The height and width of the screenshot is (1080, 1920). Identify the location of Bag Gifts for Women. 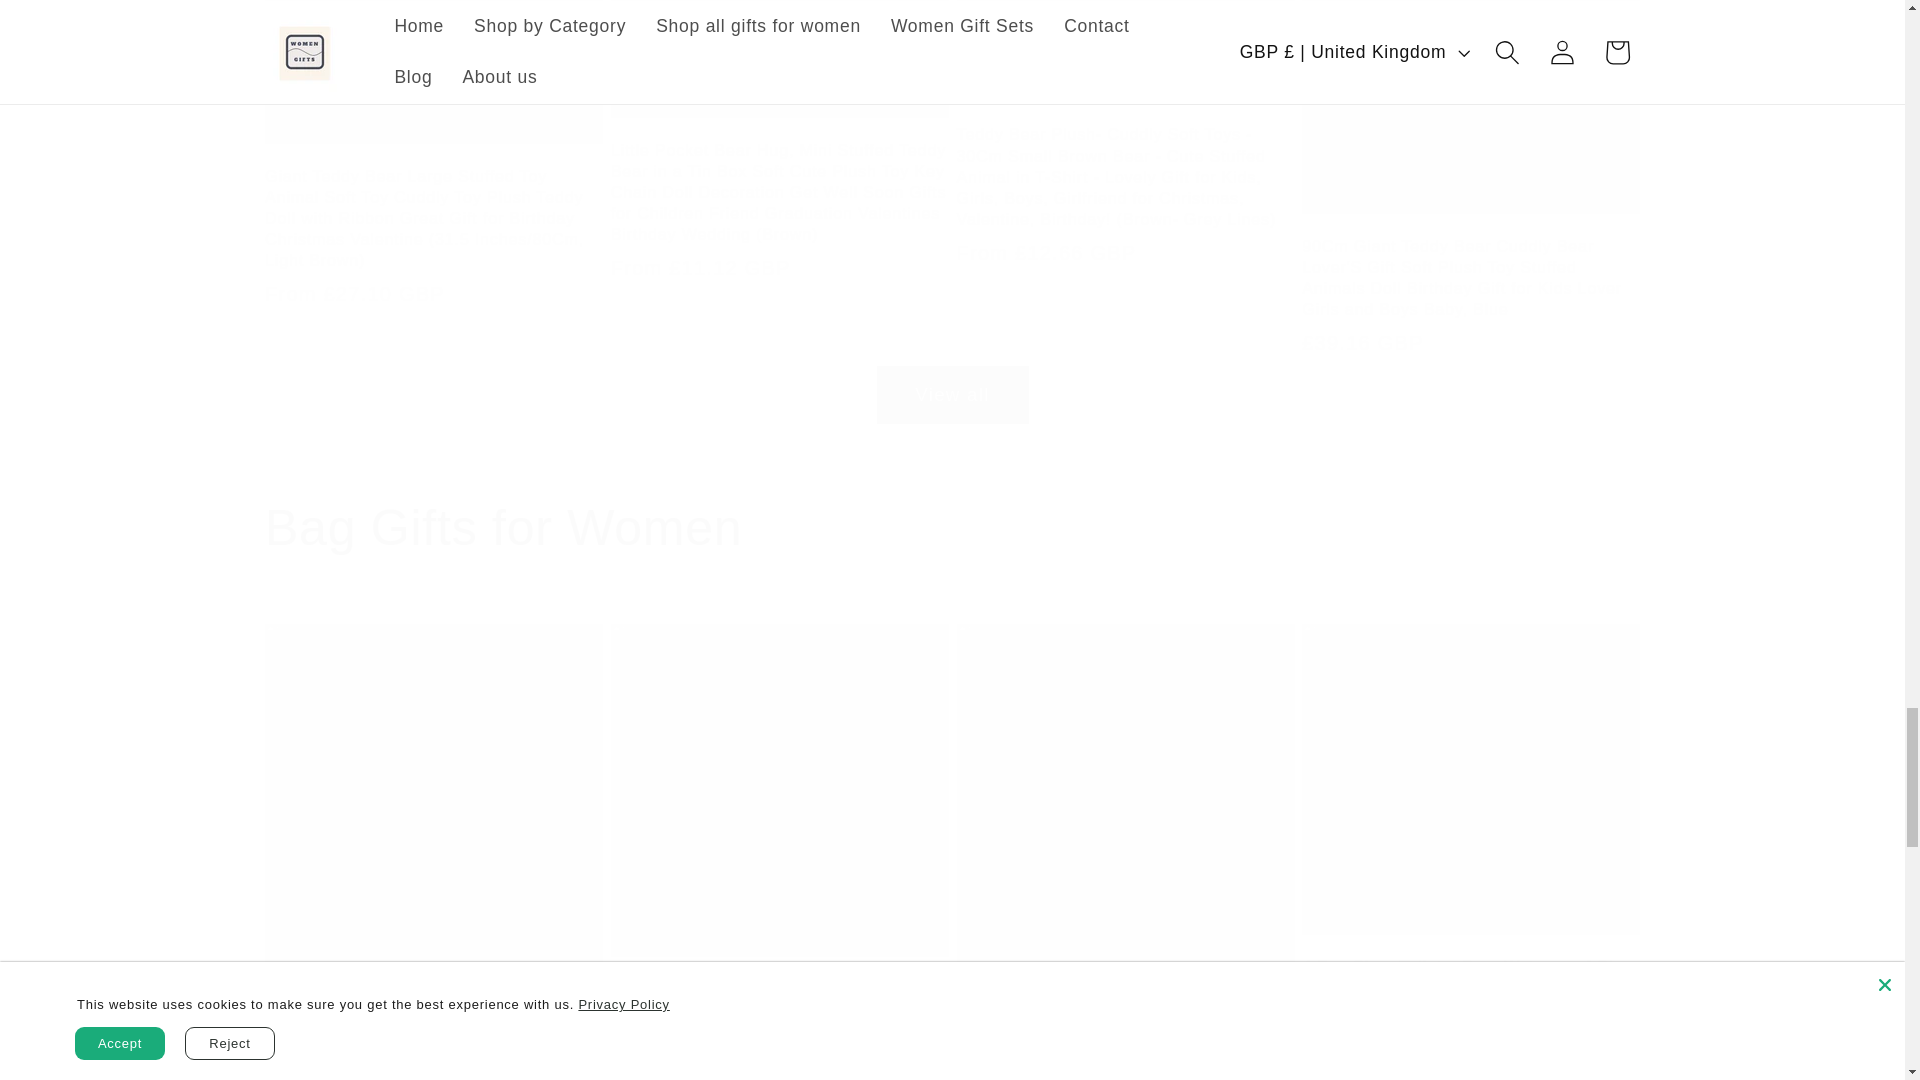
(952, 528).